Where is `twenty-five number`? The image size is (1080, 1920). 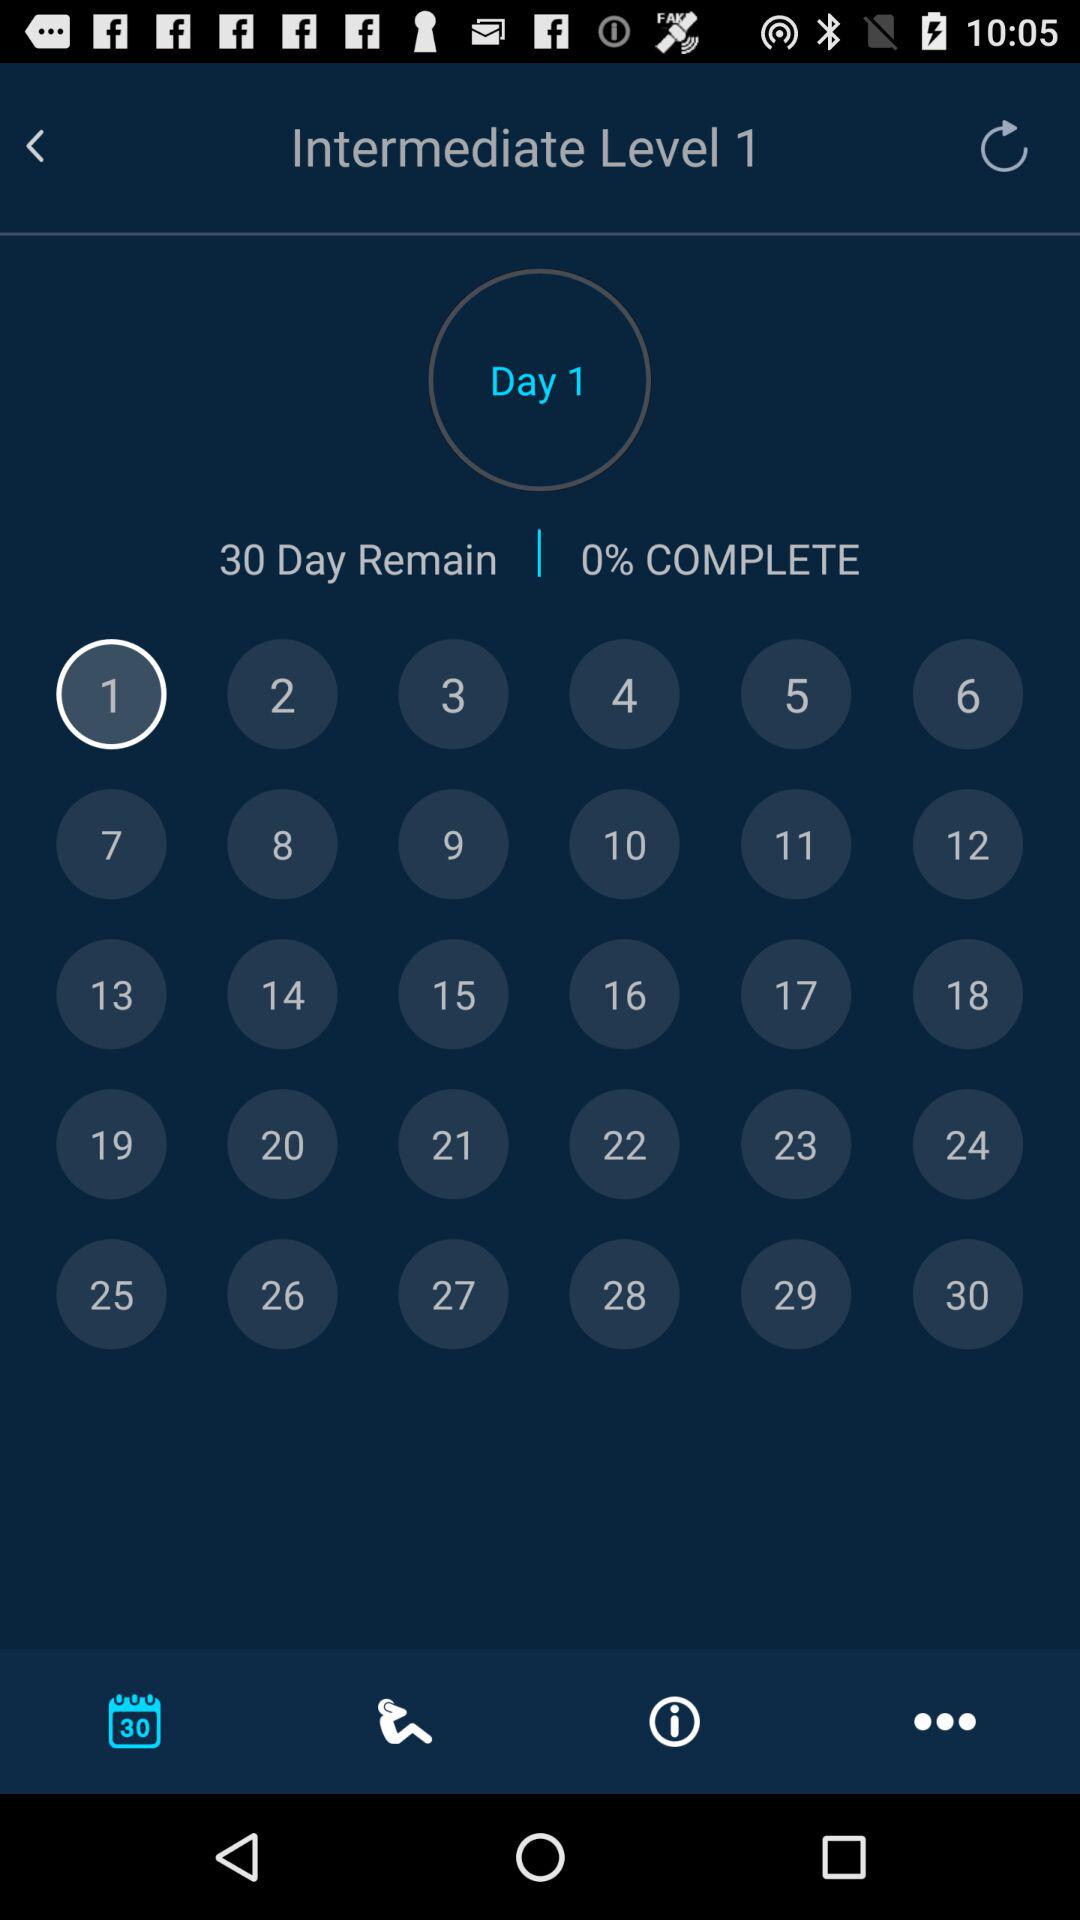
twenty-five number is located at coordinates (111, 1294).